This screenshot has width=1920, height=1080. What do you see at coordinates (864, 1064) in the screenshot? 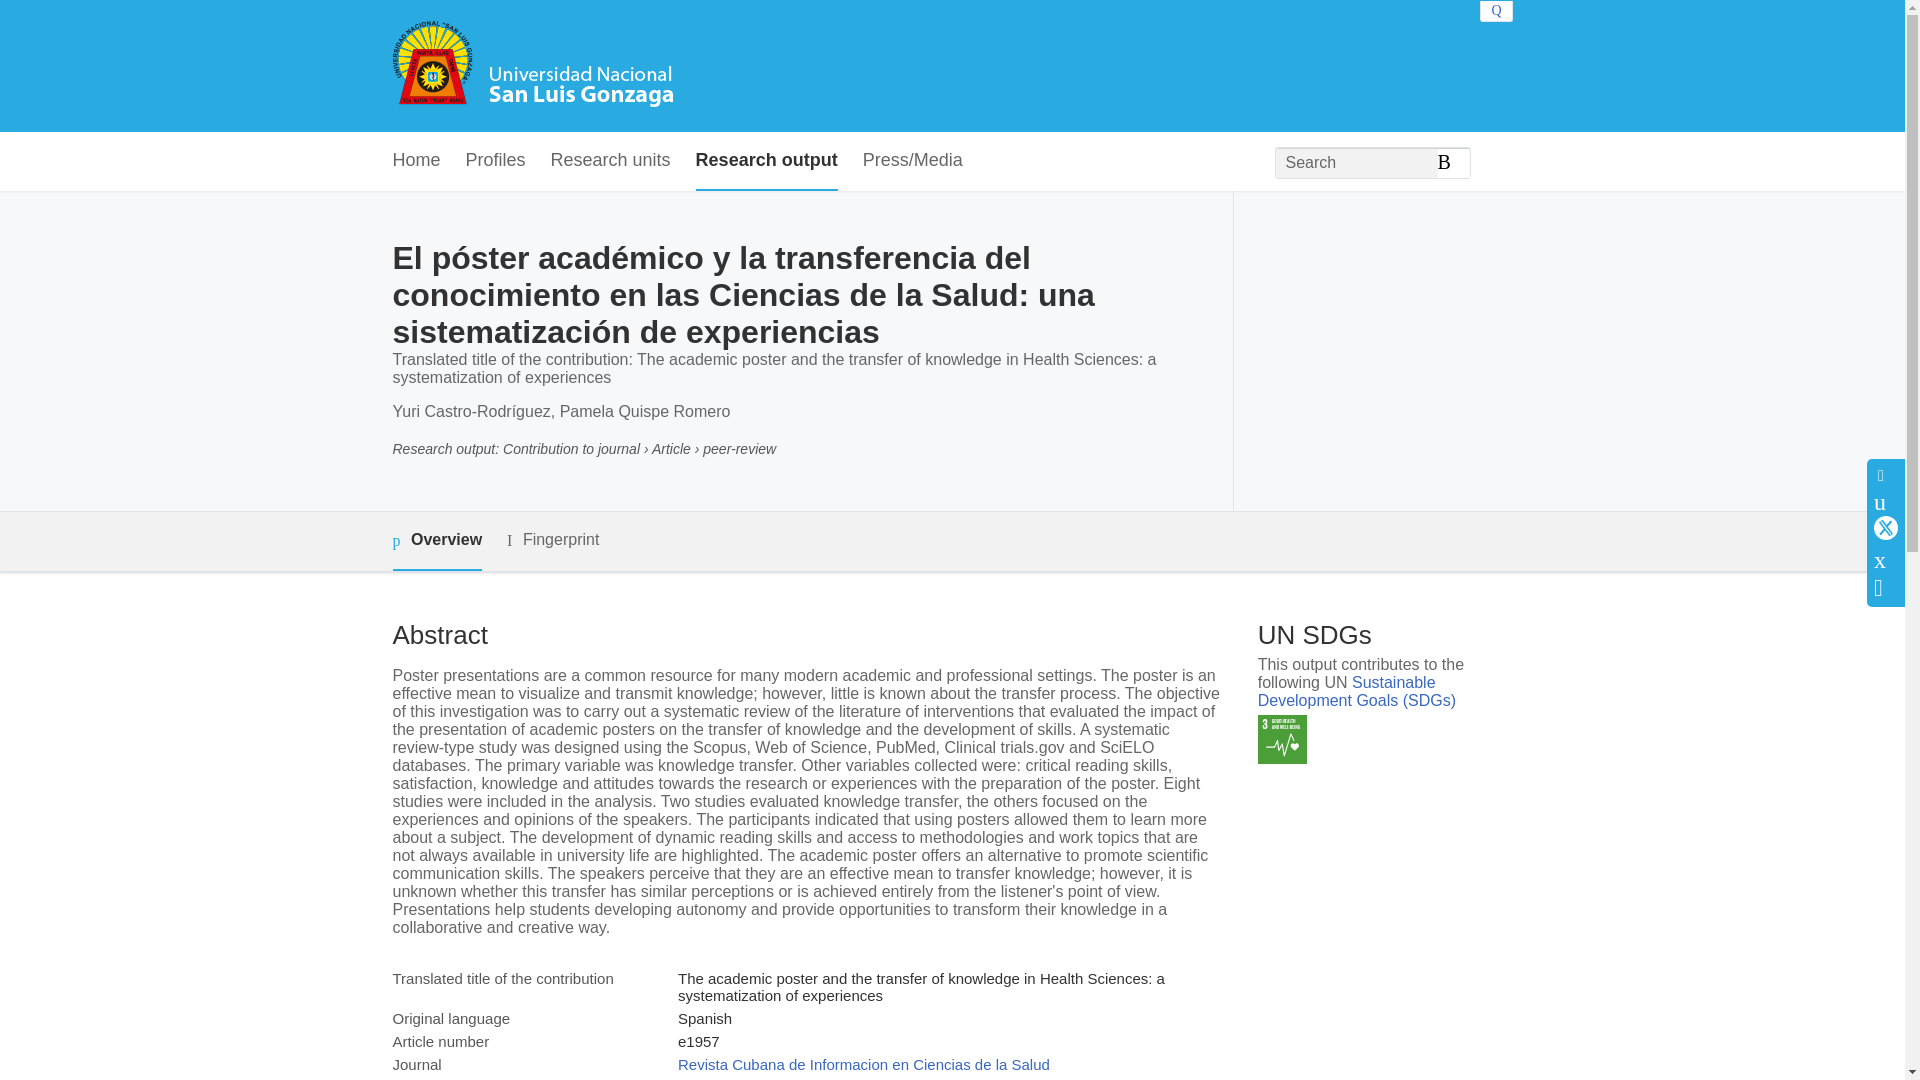
I see `Revista Cubana de Informacion en Ciencias de la Salud` at bounding box center [864, 1064].